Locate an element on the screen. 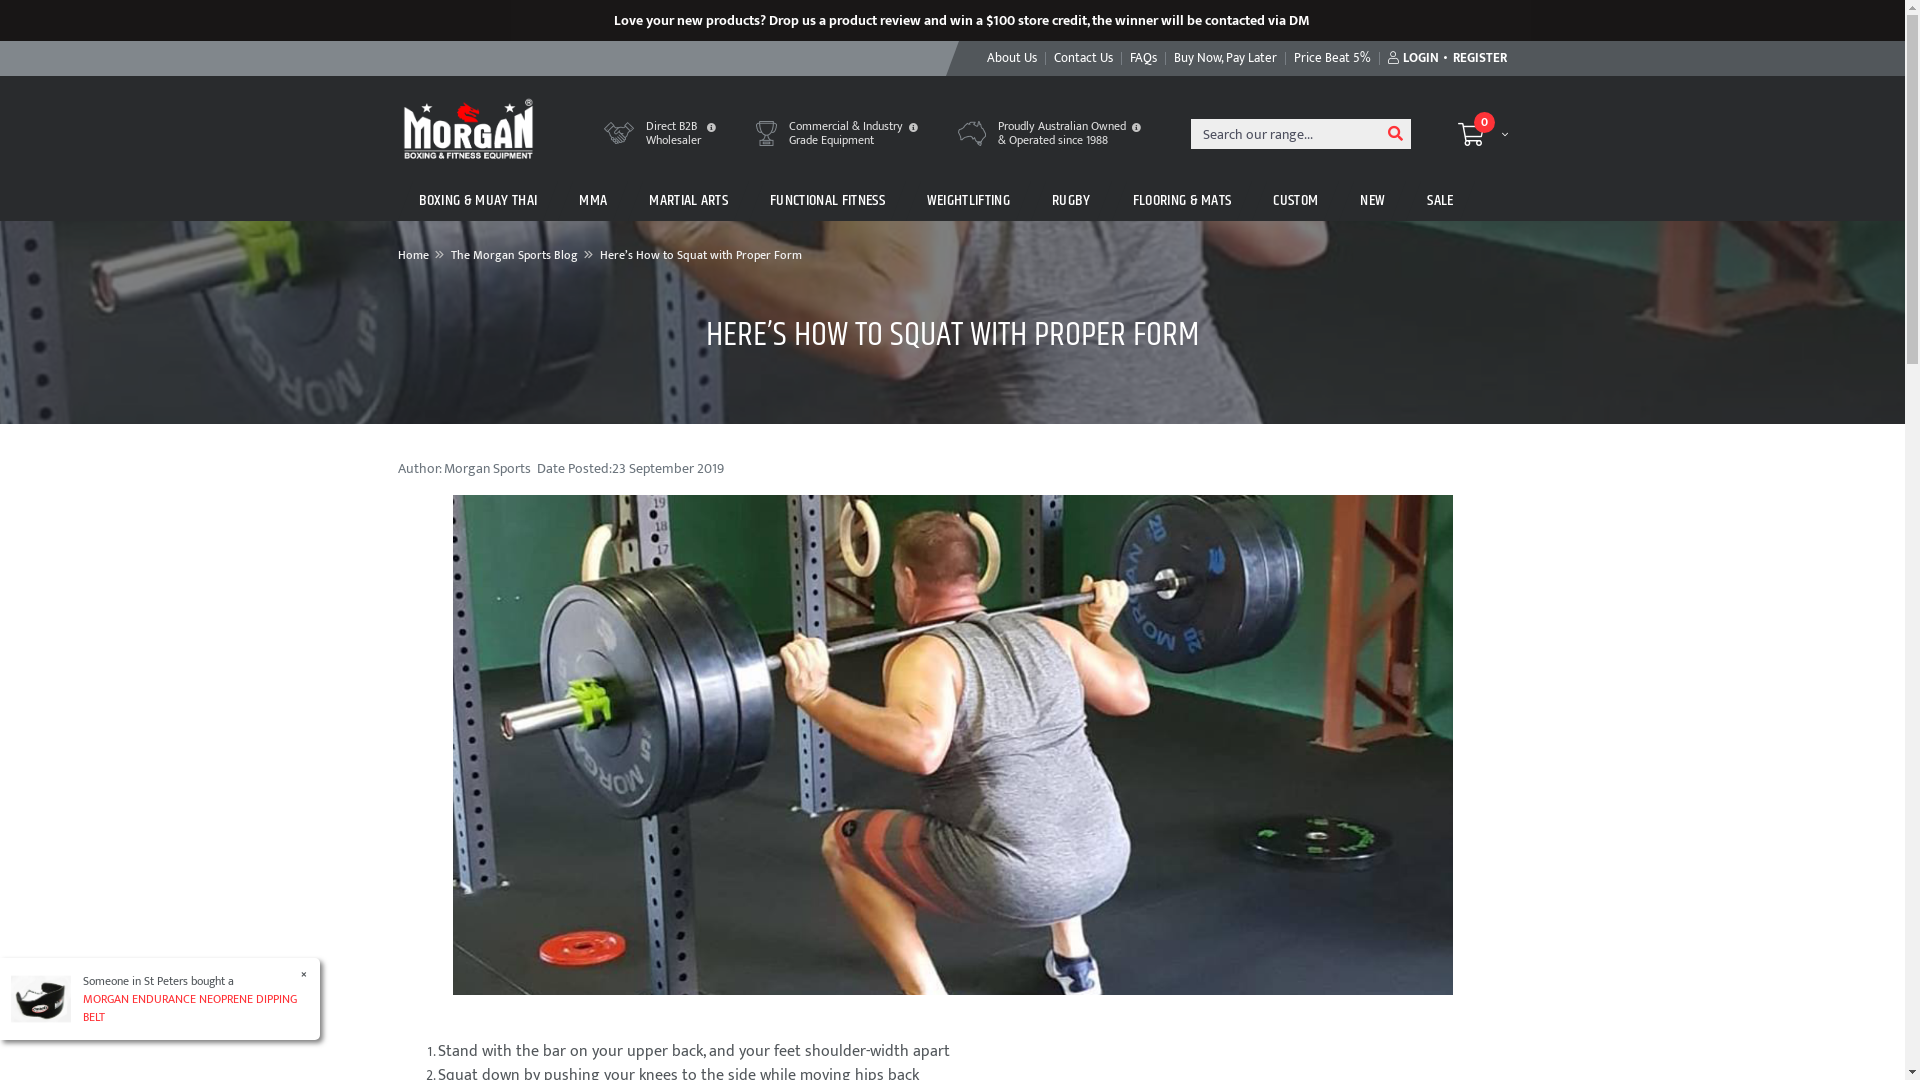 This screenshot has height=1080, width=1920. NEW is located at coordinates (1372, 201).